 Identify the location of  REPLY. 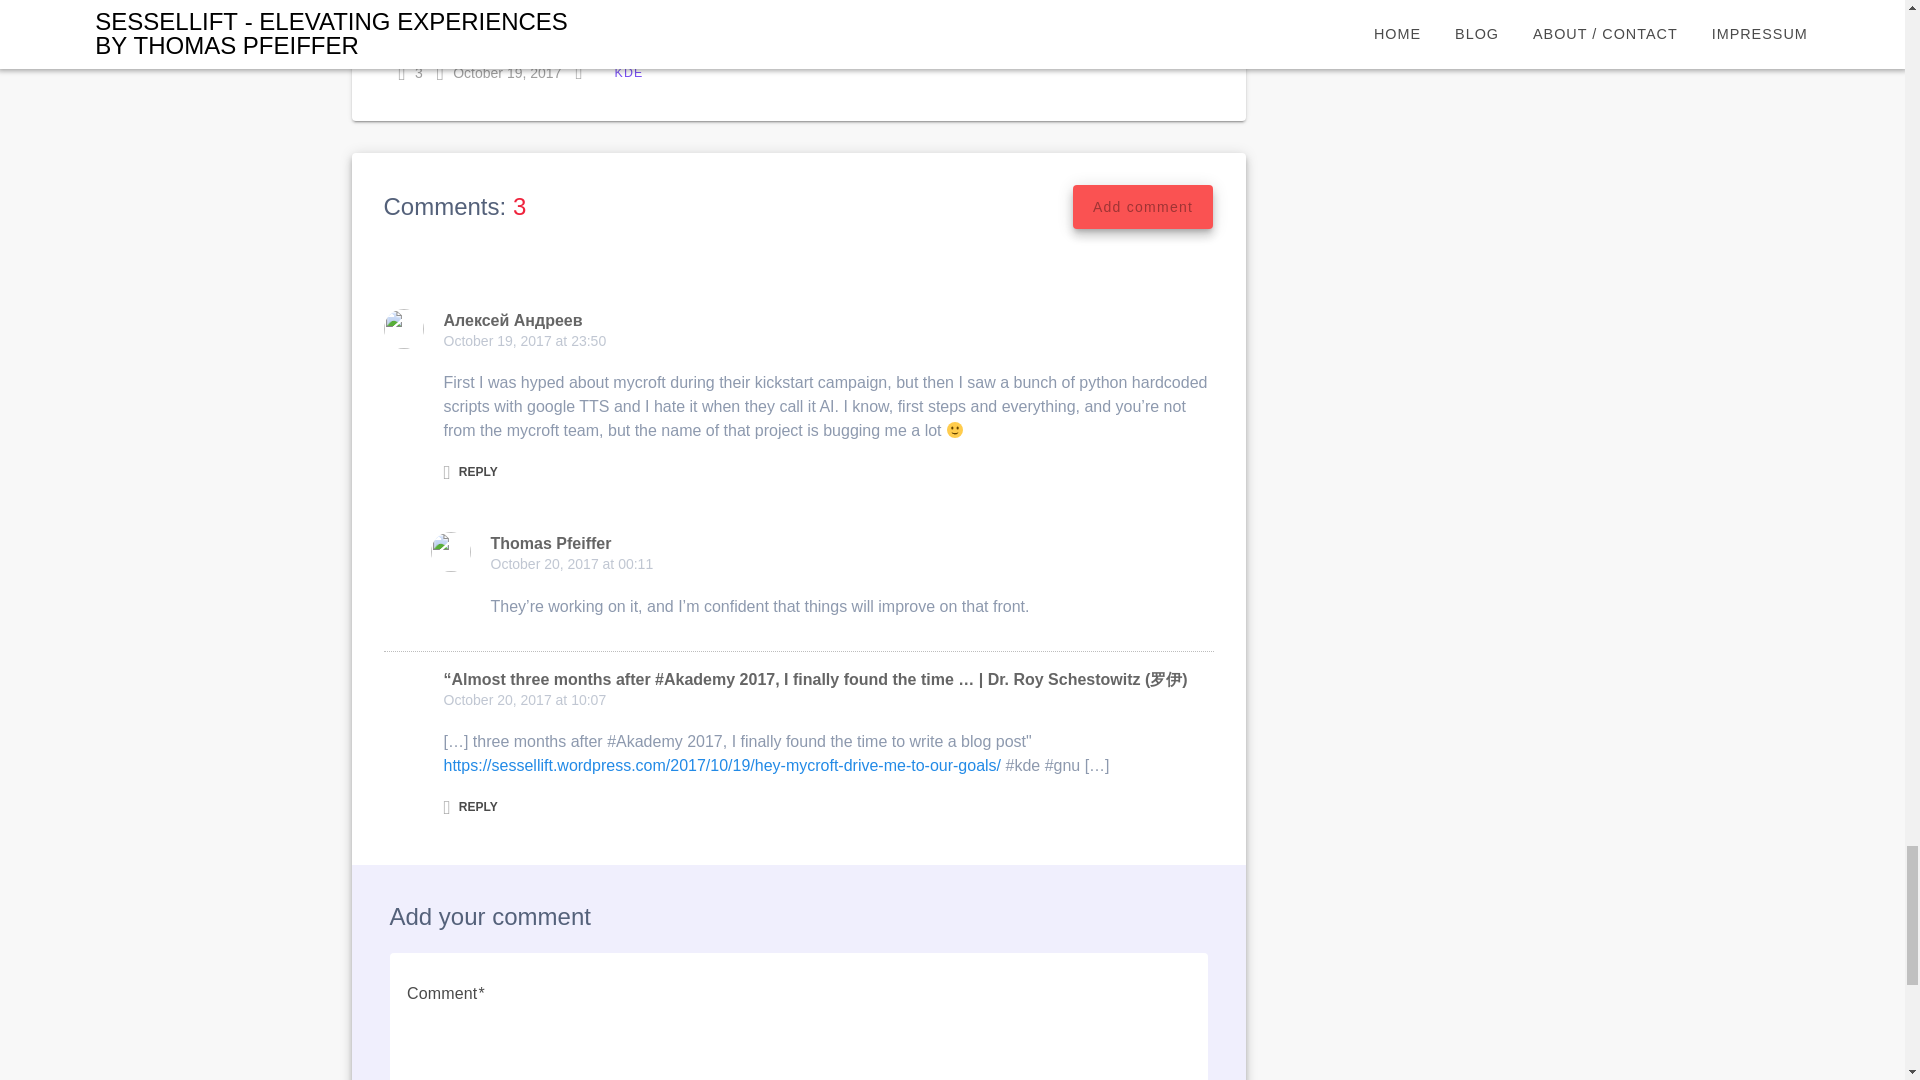
(470, 472).